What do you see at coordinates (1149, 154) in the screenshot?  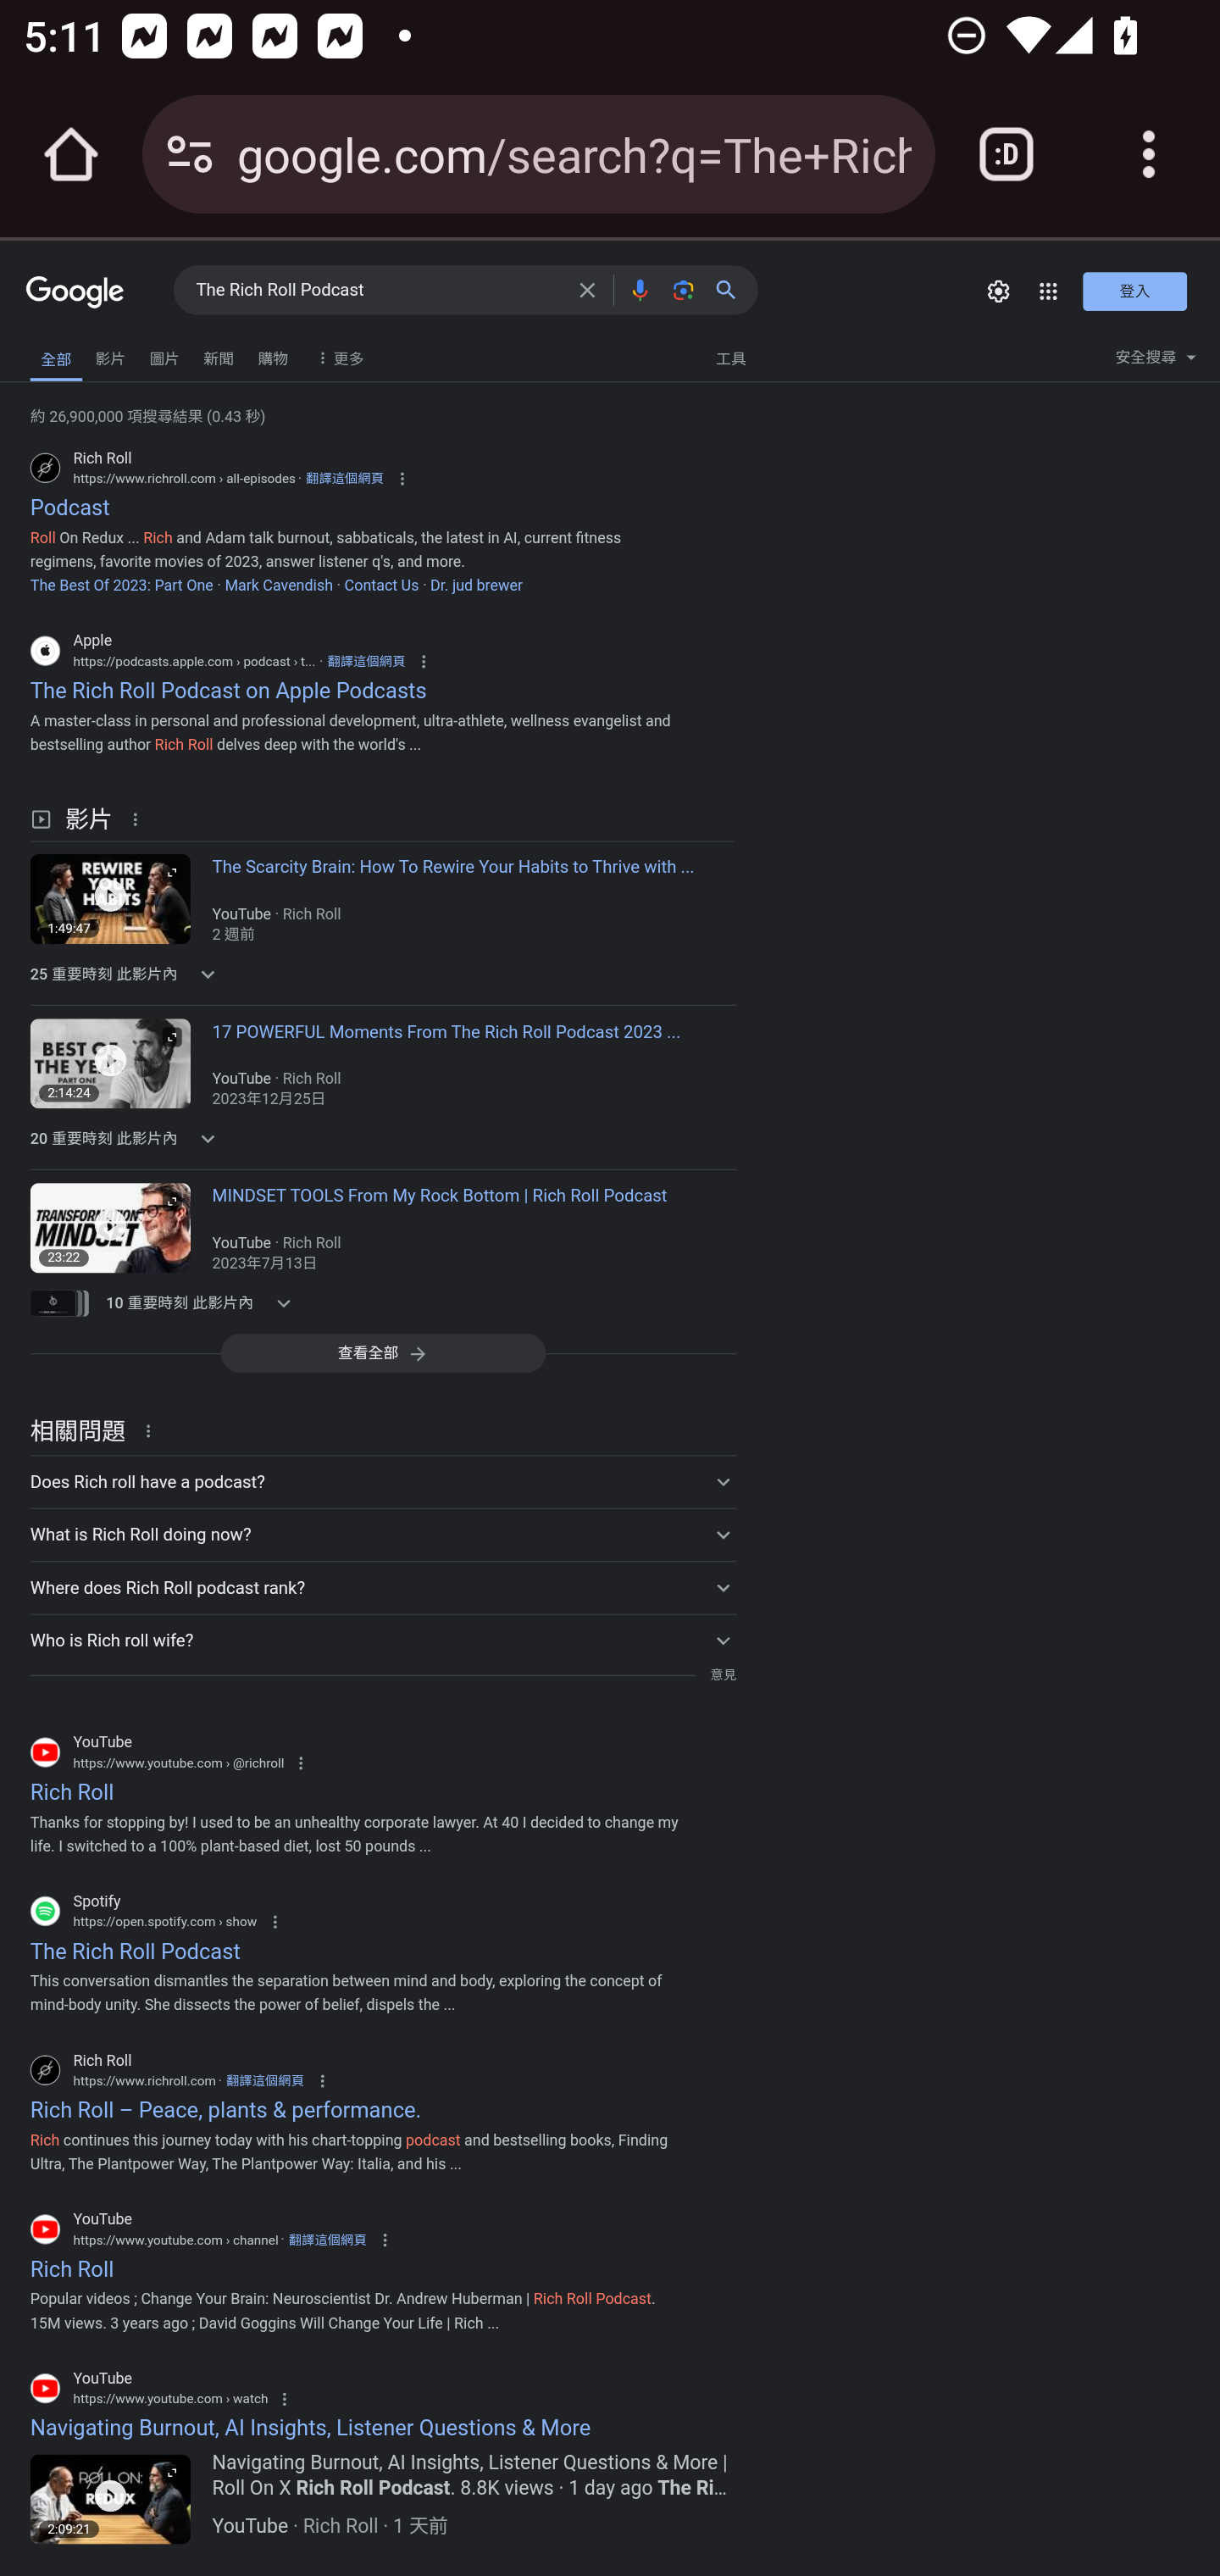 I see `Customize and control Google Chrome` at bounding box center [1149, 154].